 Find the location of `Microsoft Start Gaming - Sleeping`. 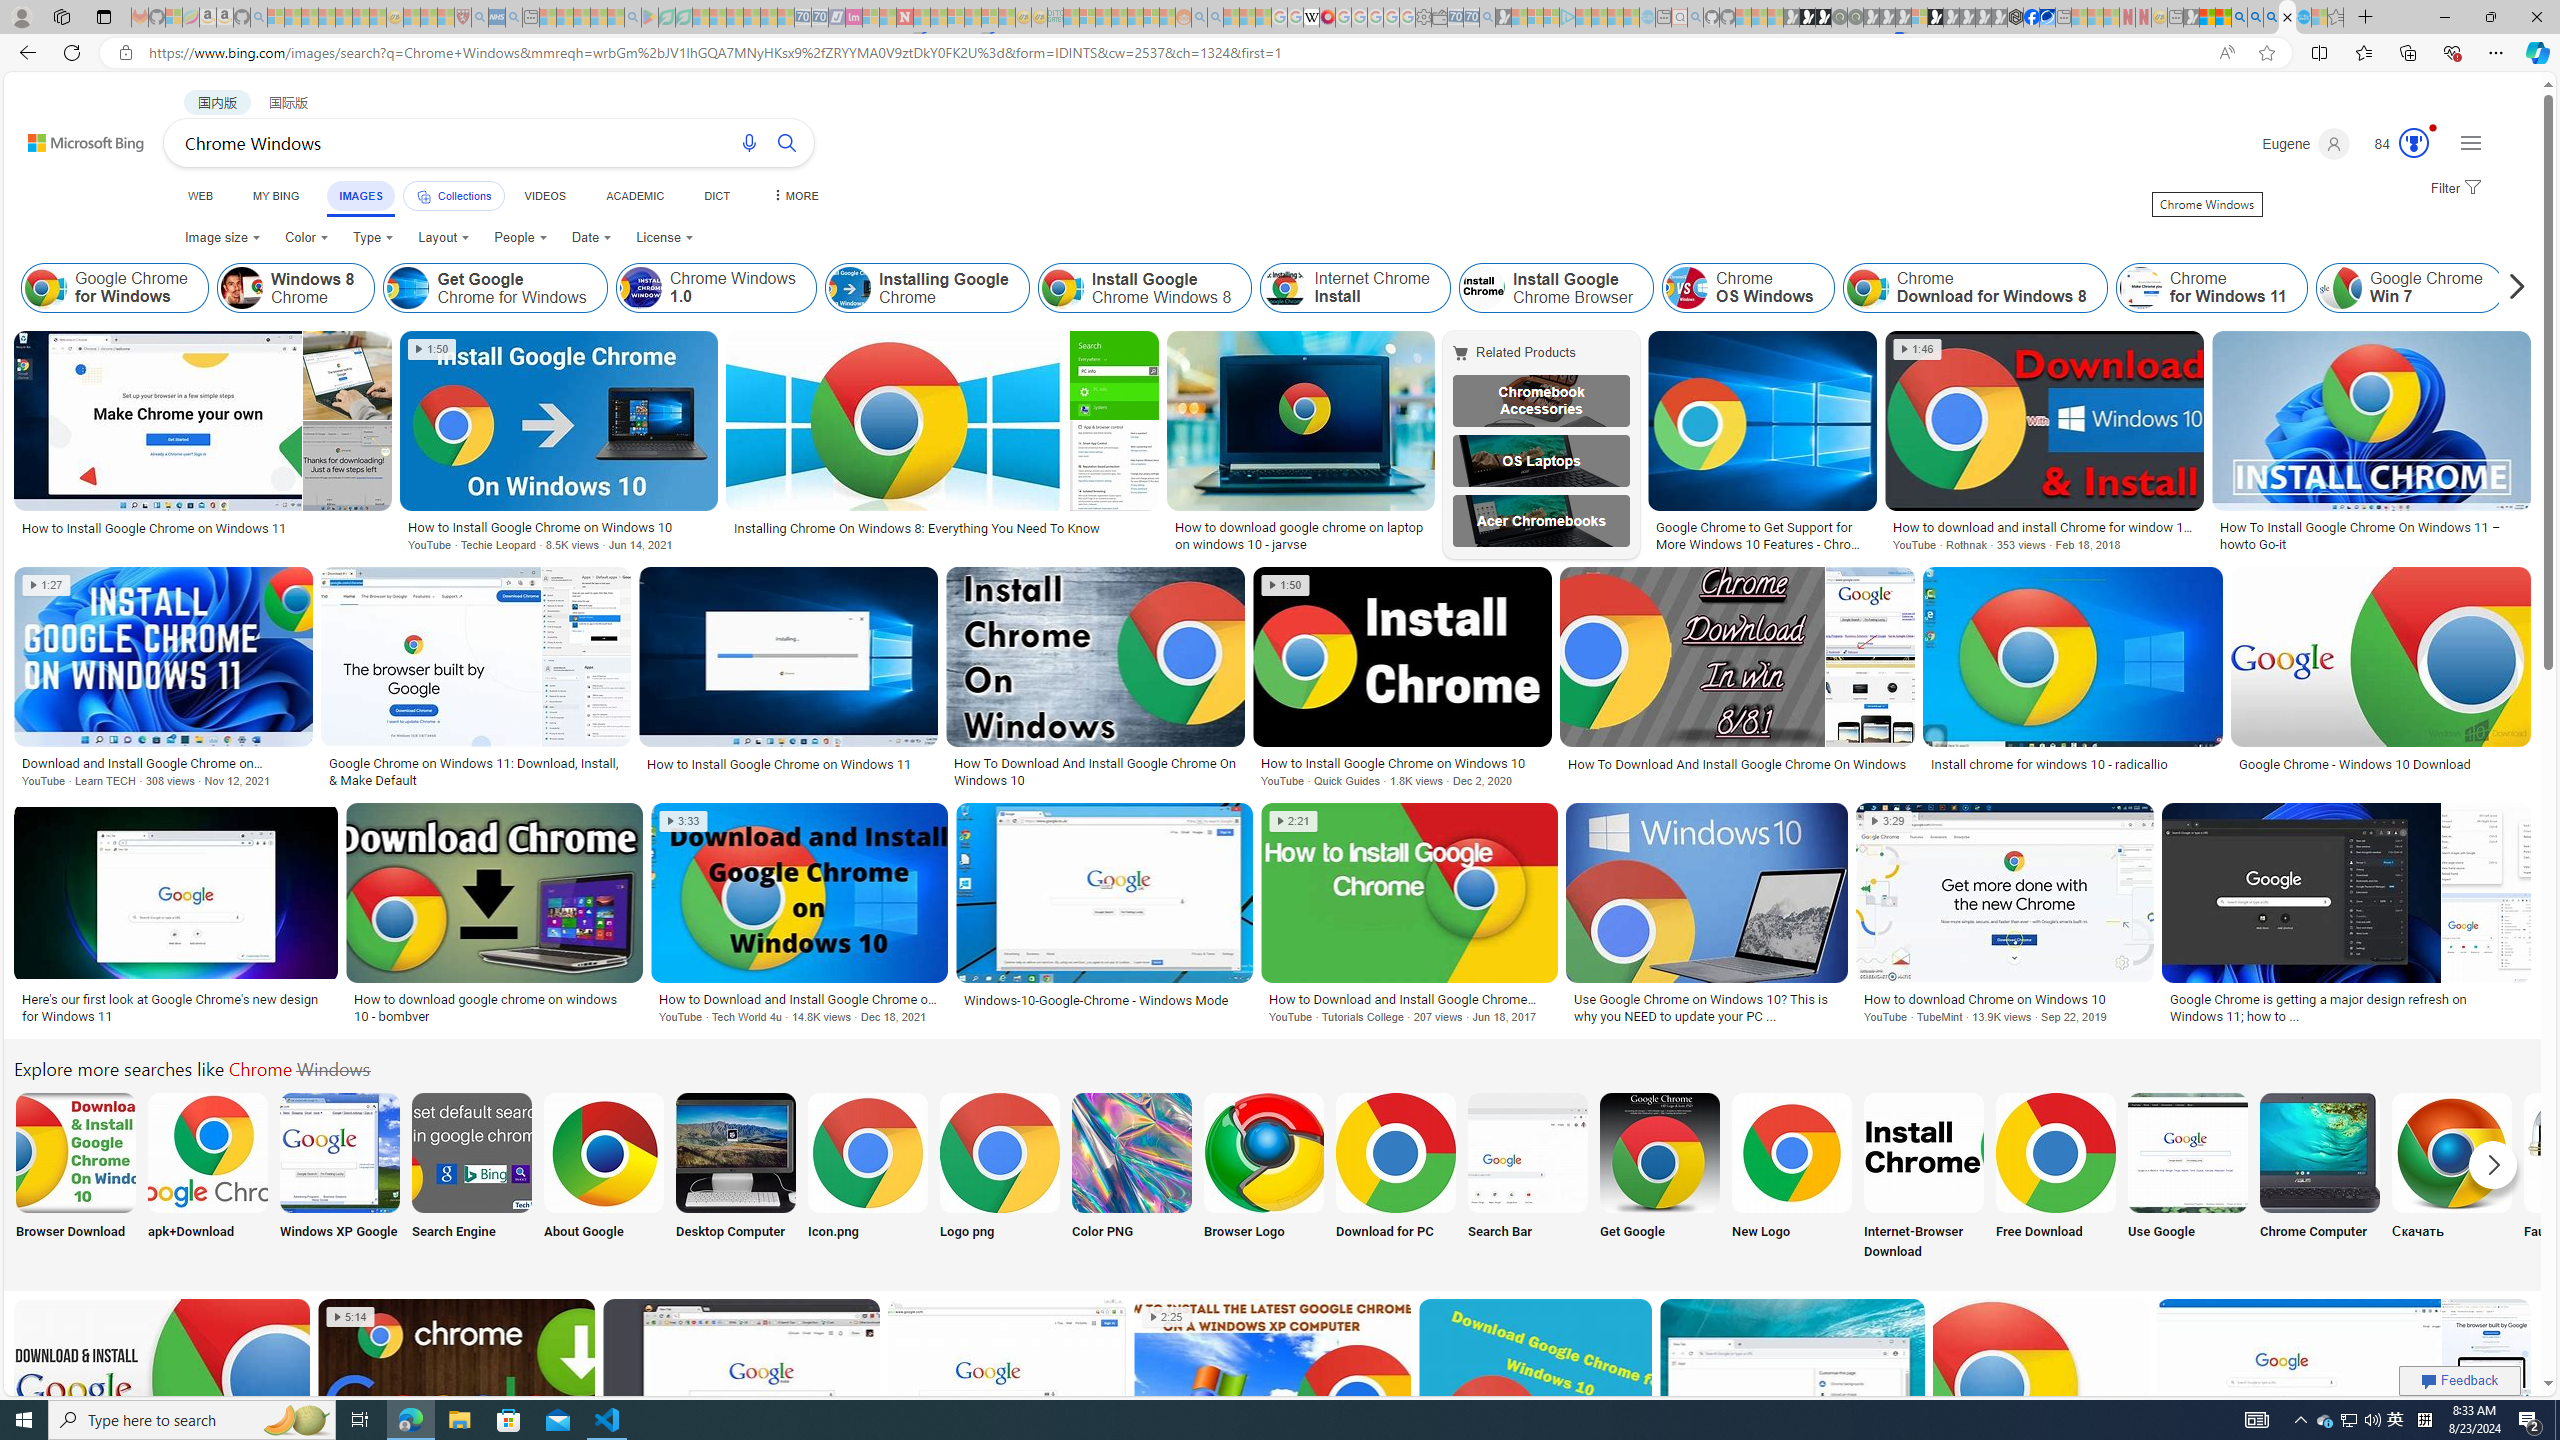

Microsoft Start Gaming - Sleeping is located at coordinates (1504, 17).